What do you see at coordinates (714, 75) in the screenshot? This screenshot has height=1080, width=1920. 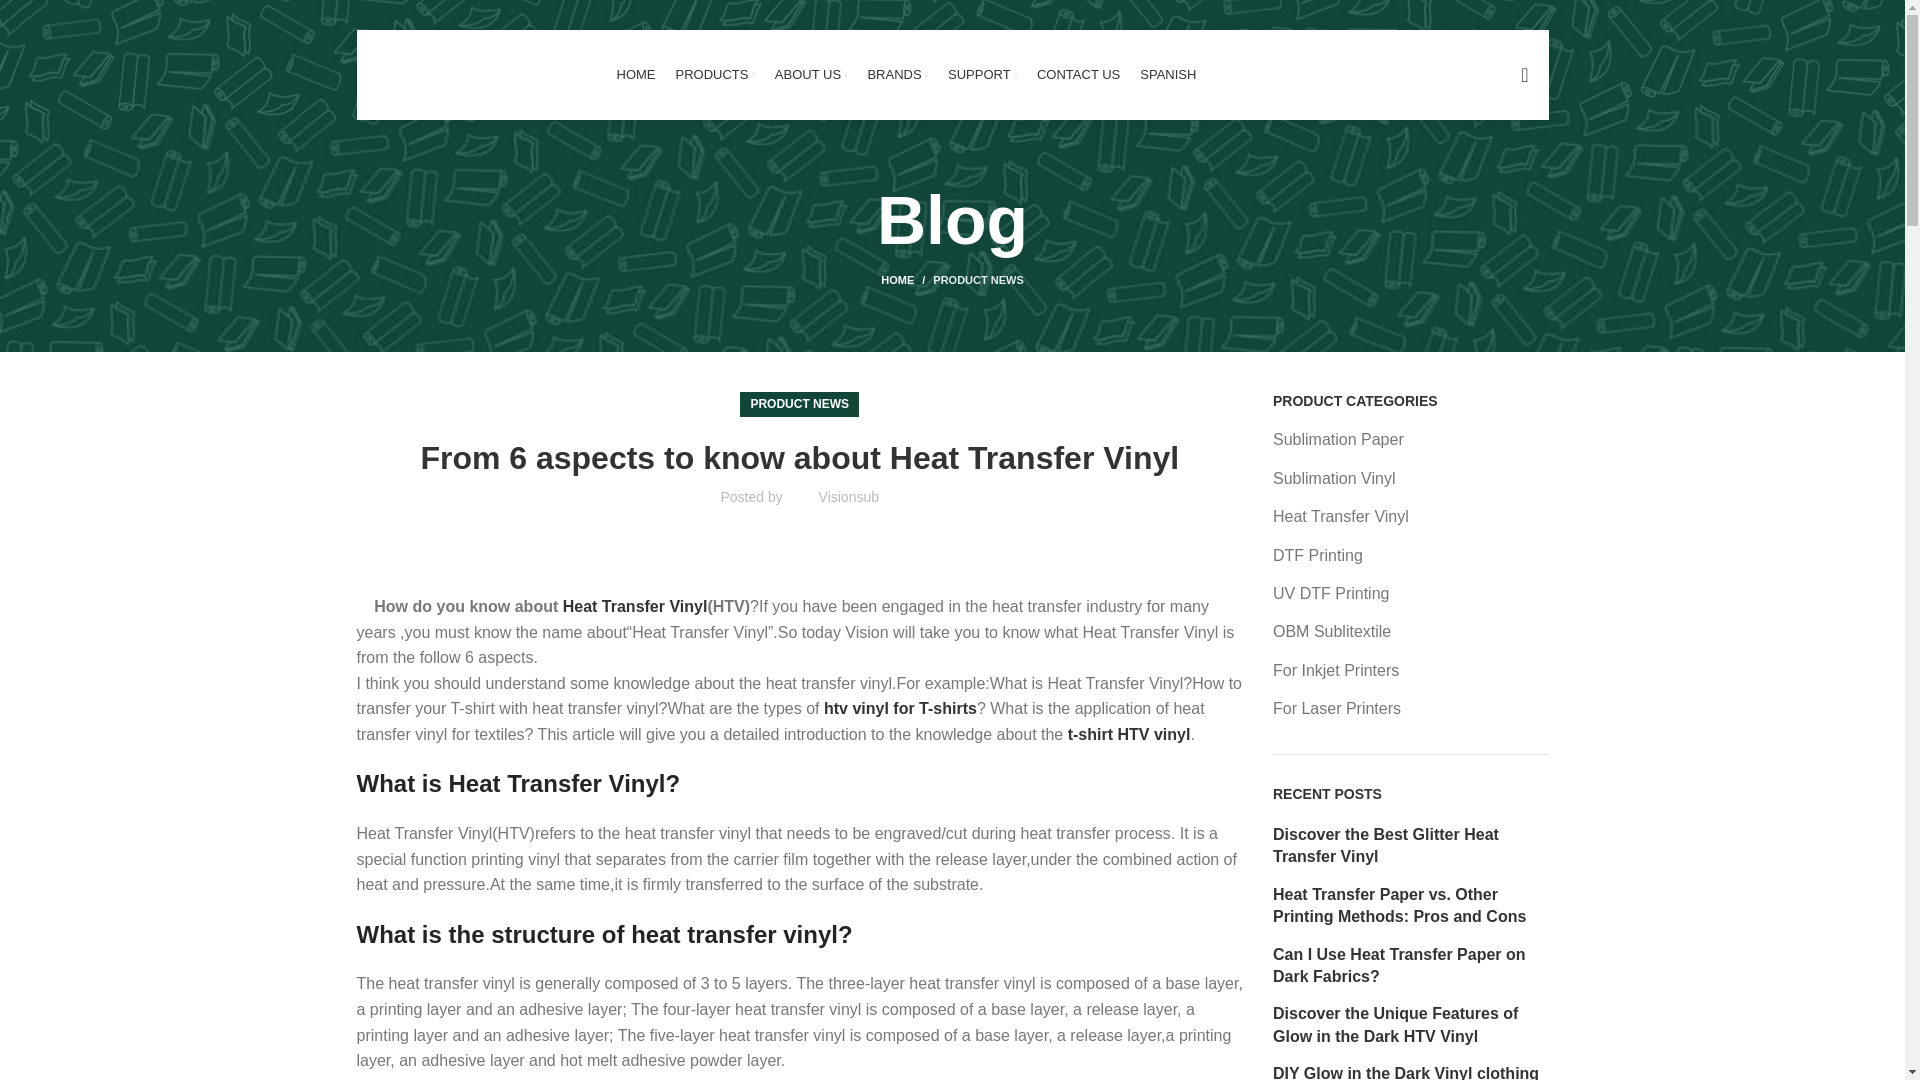 I see `PRODUCTS` at bounding box center [714, 75].